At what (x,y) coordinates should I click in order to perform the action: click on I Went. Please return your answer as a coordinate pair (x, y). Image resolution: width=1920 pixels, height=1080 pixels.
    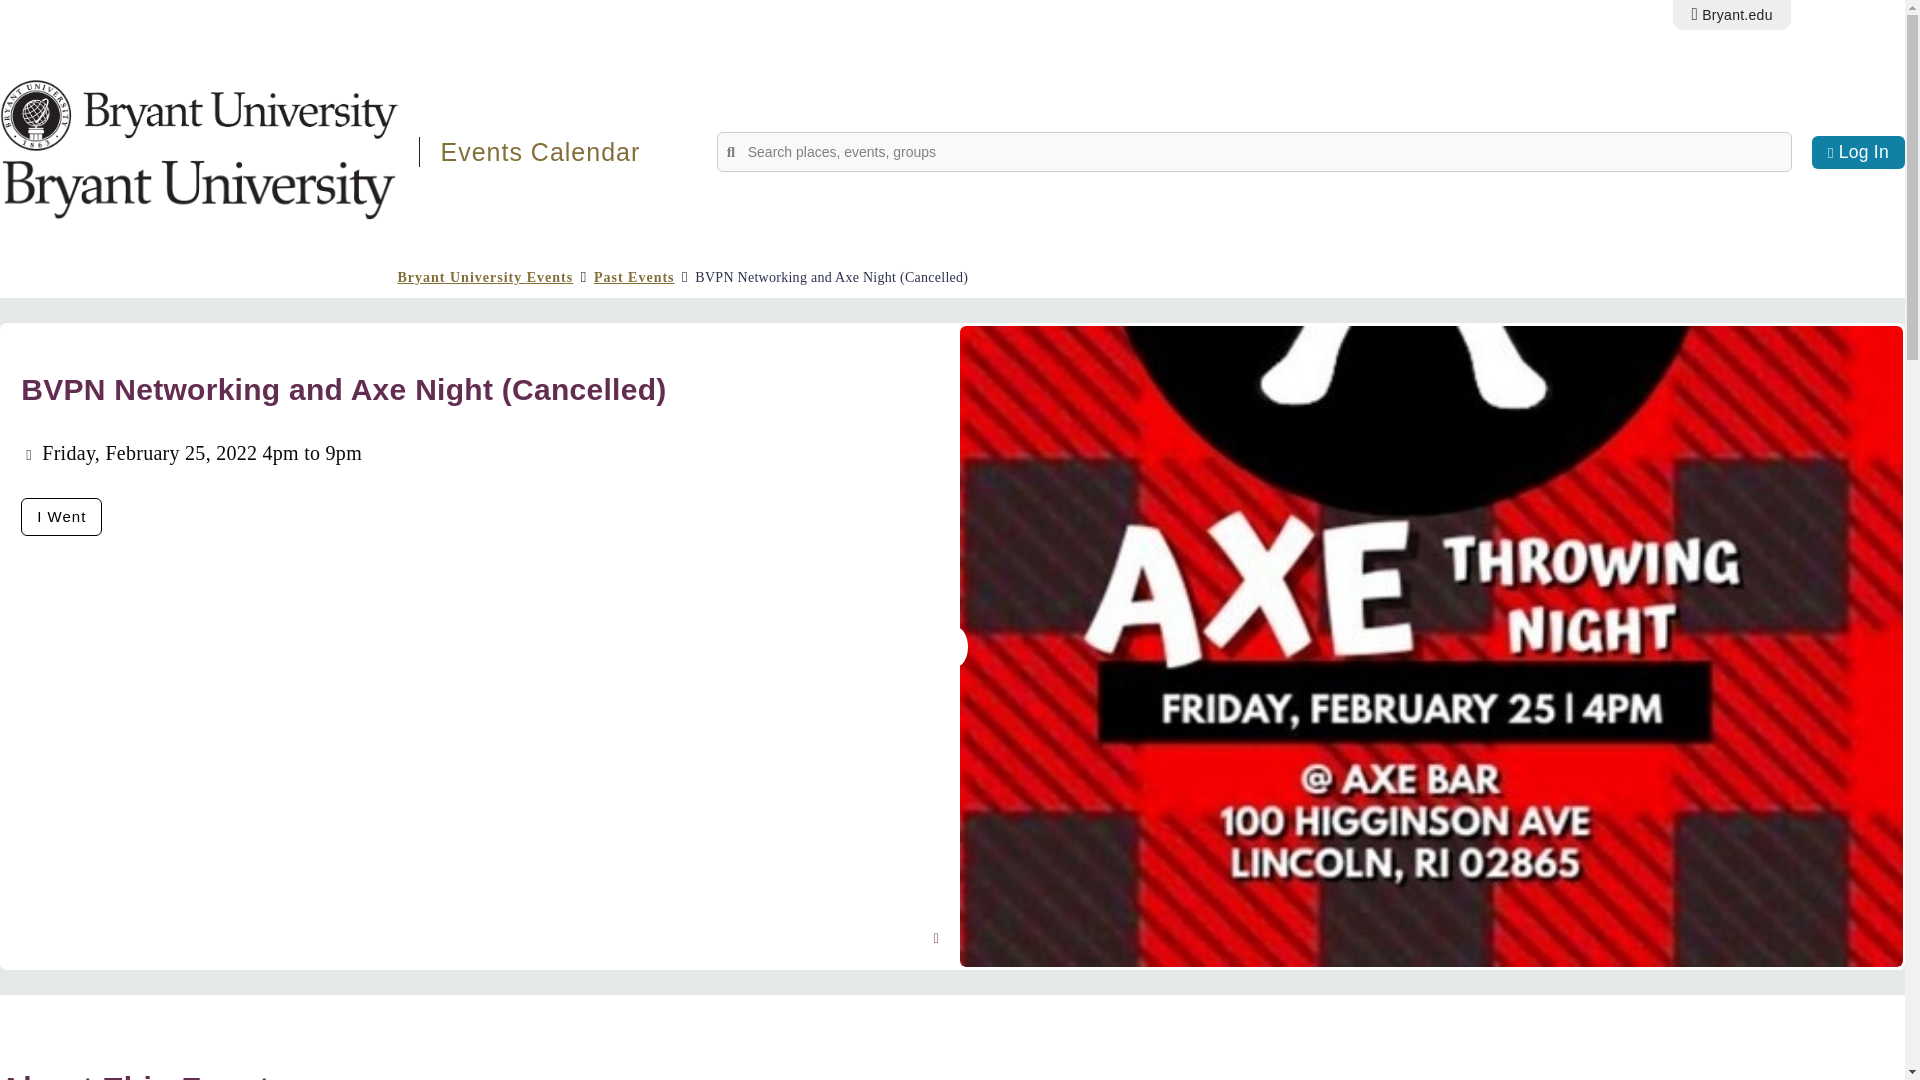
    Looking at the image, I should click on (61, 516).